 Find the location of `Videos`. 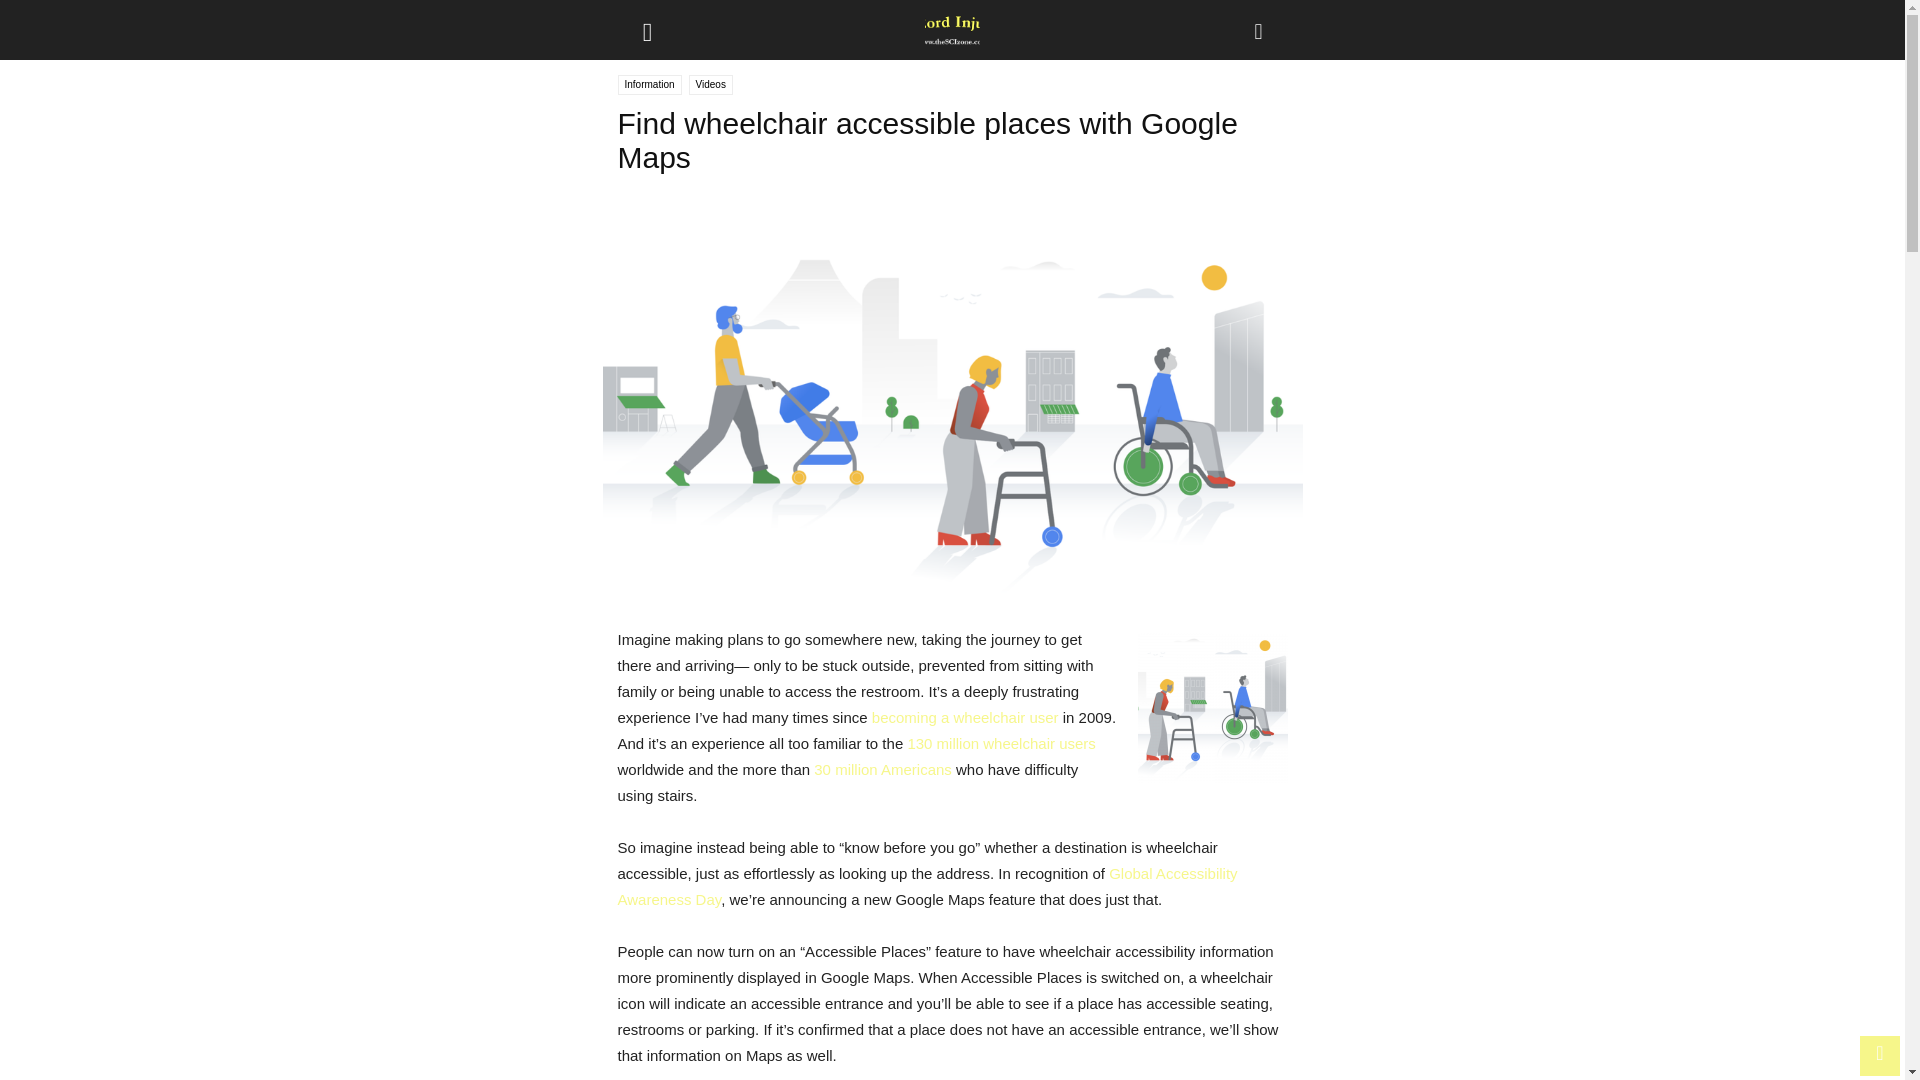

Videos is located at coordinates (711, 84).